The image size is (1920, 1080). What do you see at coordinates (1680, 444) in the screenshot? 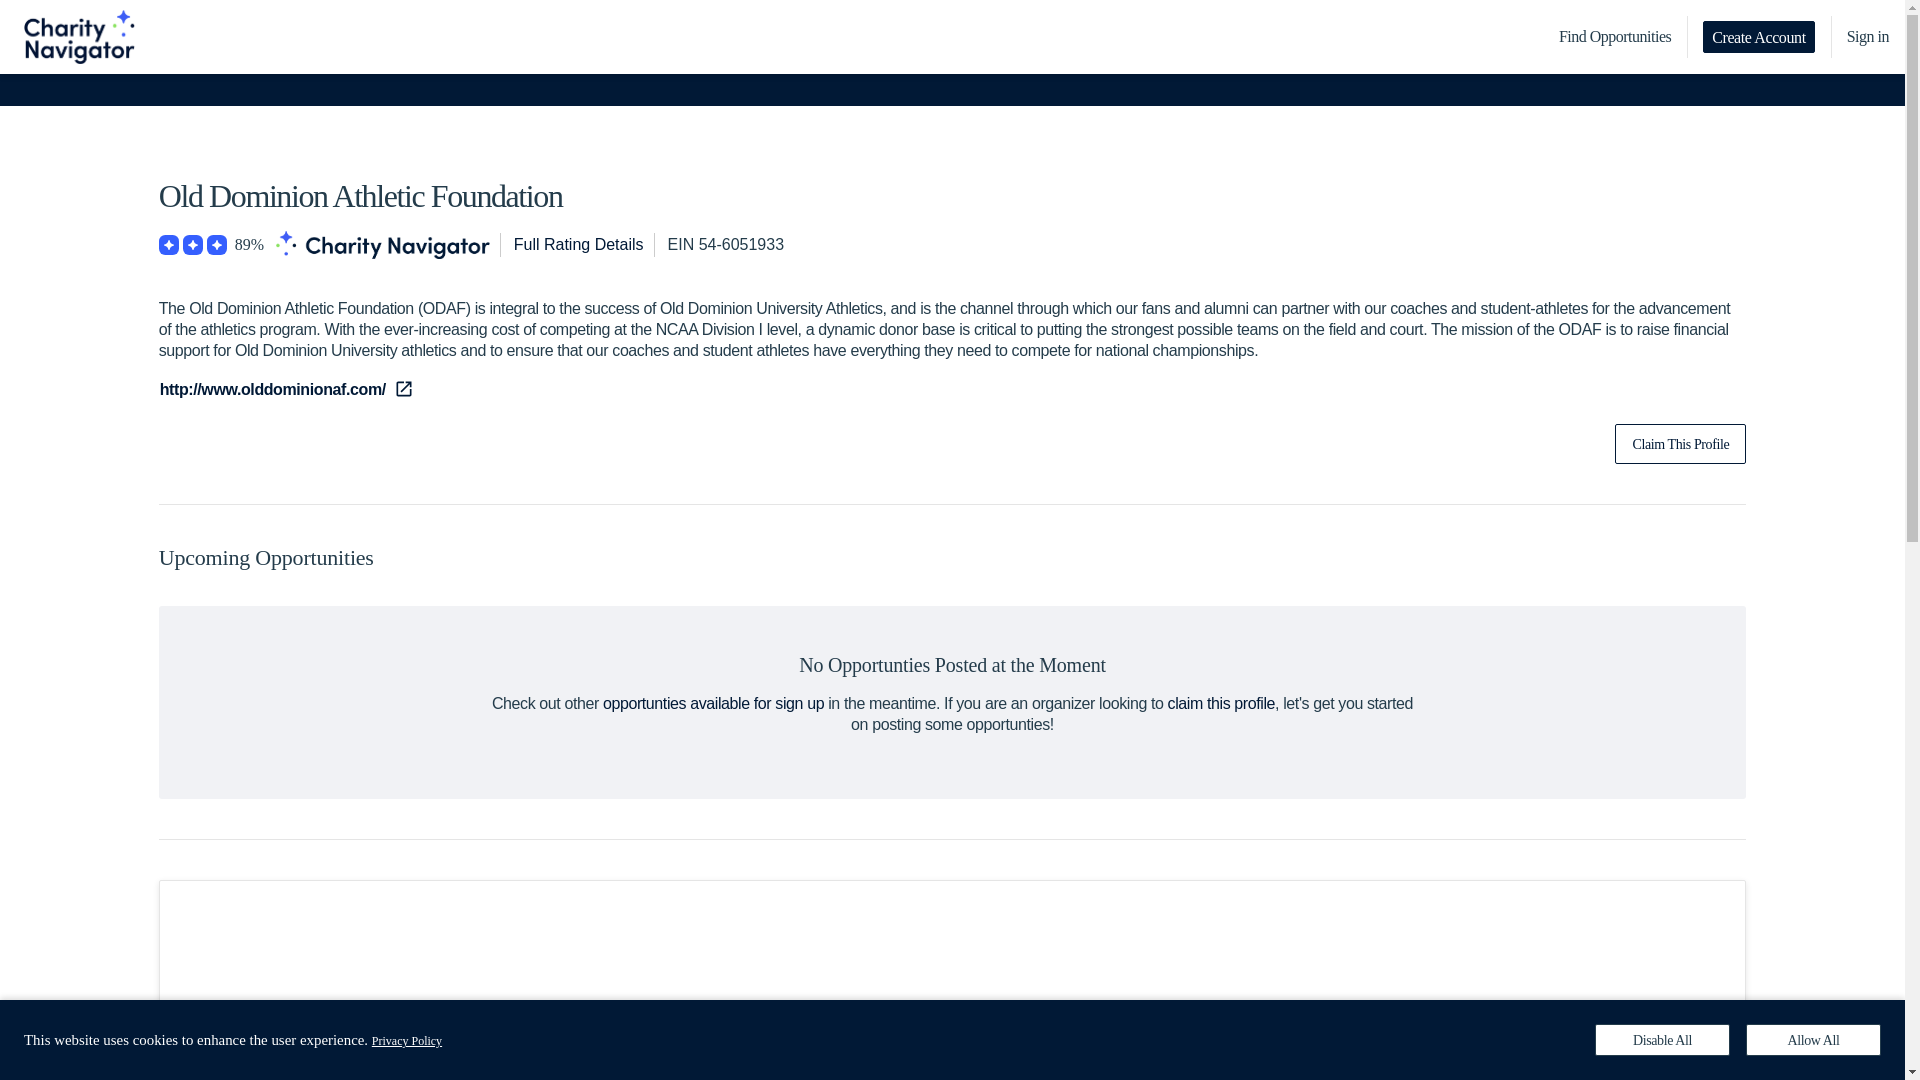
I see `Claim This Profile` at bounding box center [1680, 444].